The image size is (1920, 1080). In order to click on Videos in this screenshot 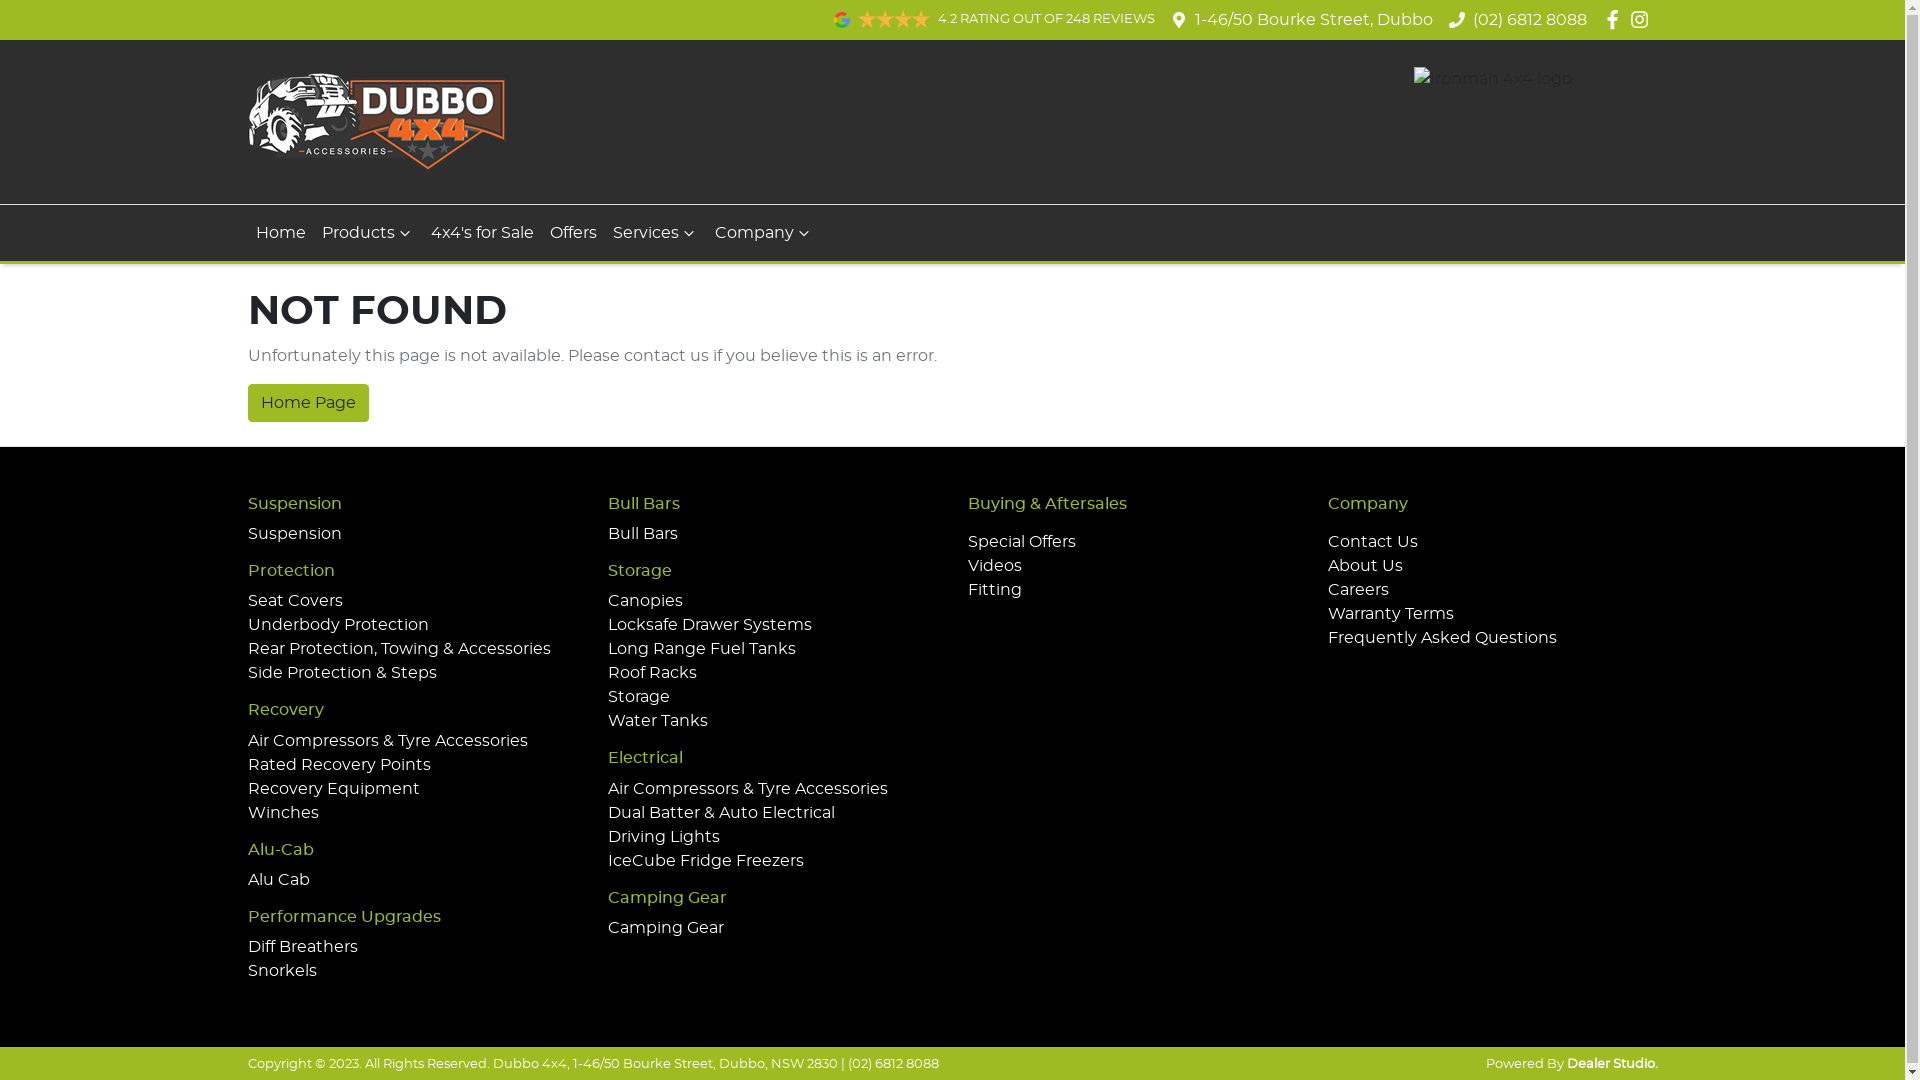, I will do `click(995, 566)`.